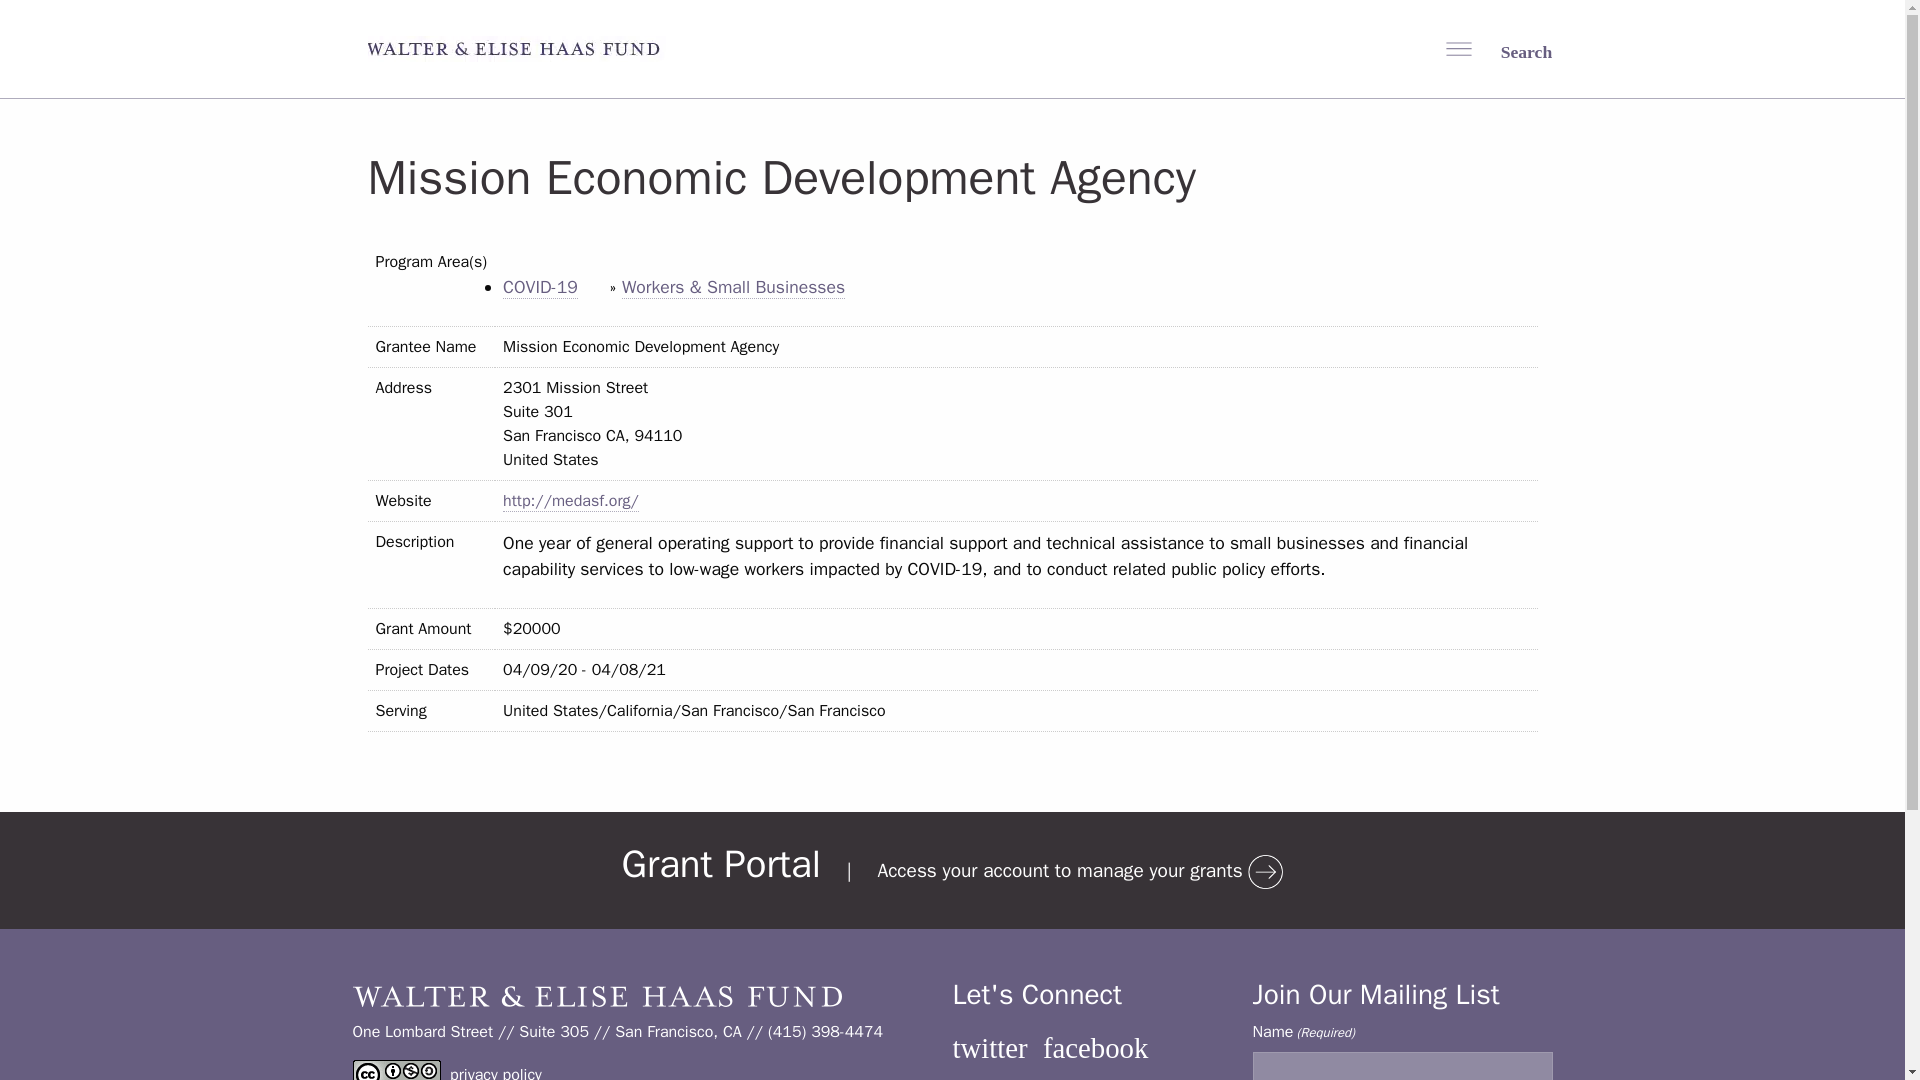 Image resolution: width=1920 pixels, height=1080 pixels. What do you see at coordinates (495, 1072) in the screenshot?
I see `privacy policy` at bounding box center [495, 1072].